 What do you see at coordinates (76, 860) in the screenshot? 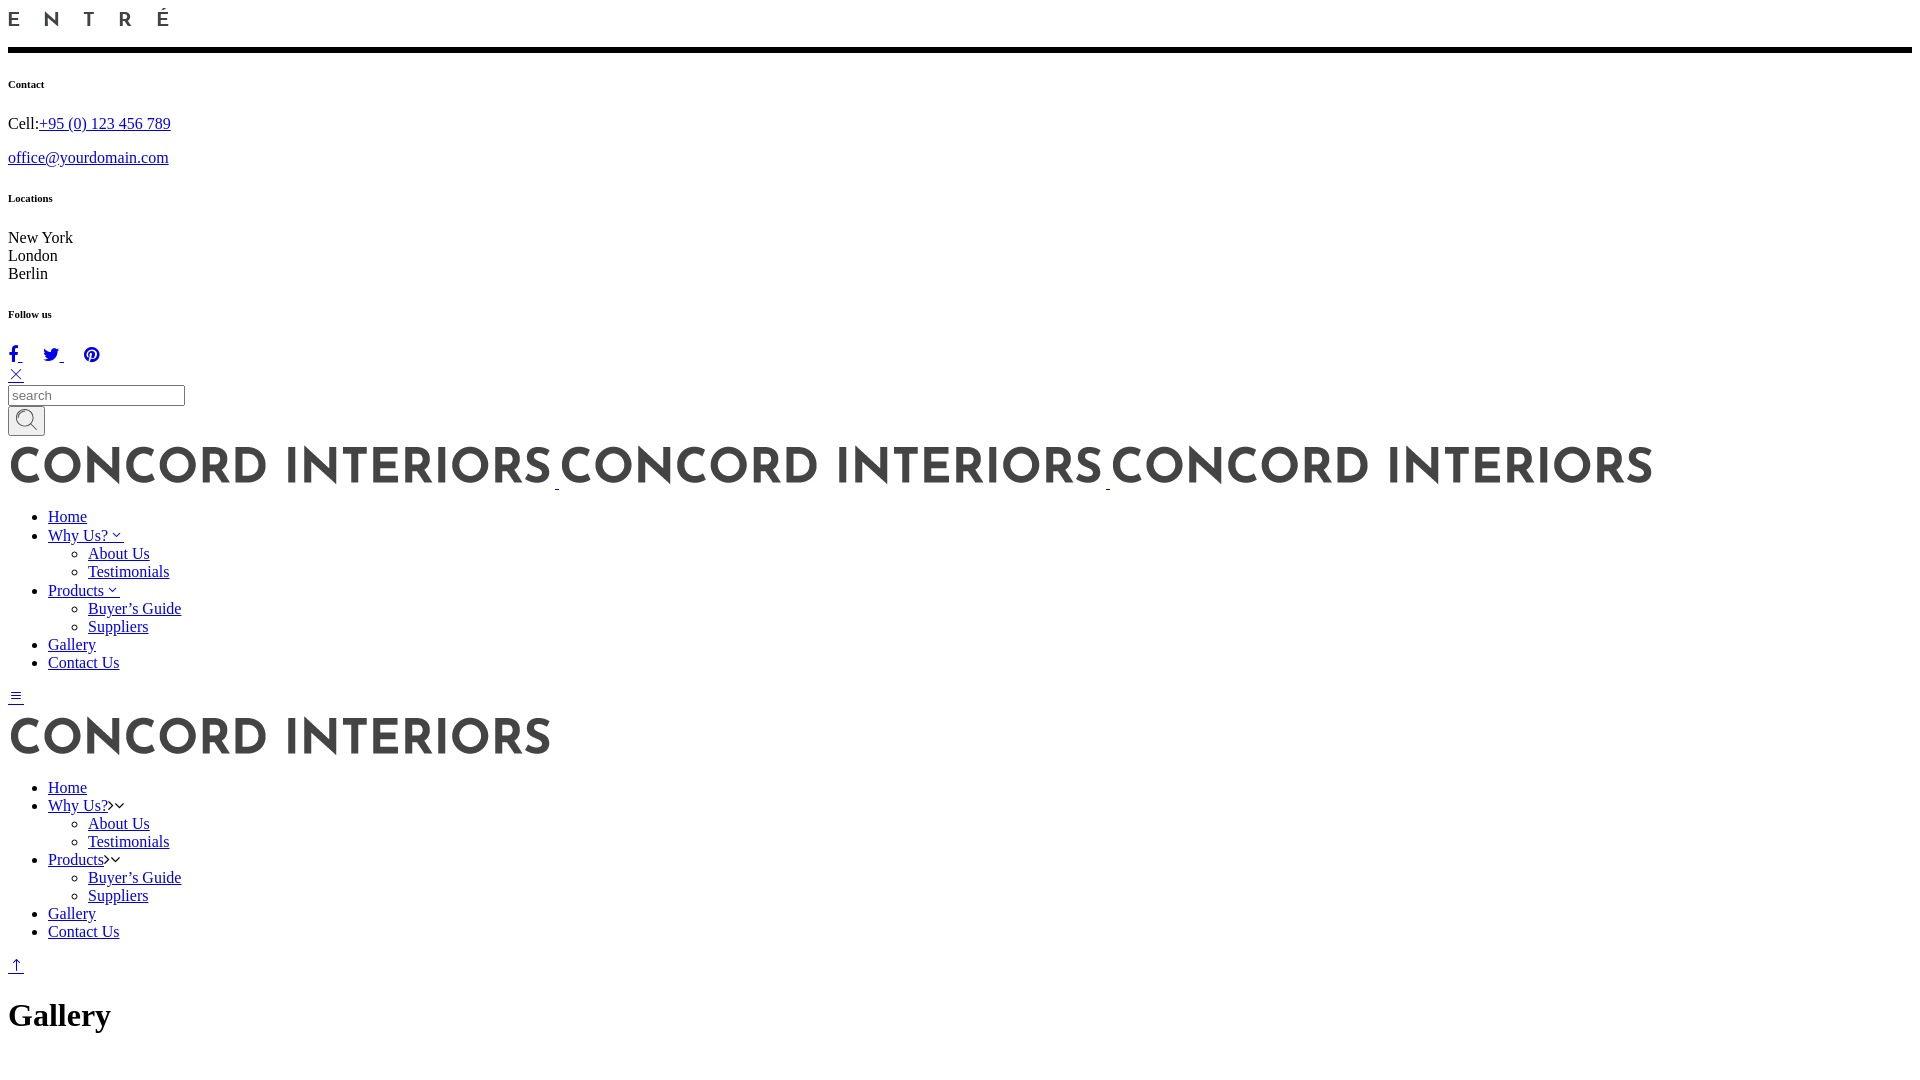
I see `Products` at bounding box center [76, 860].